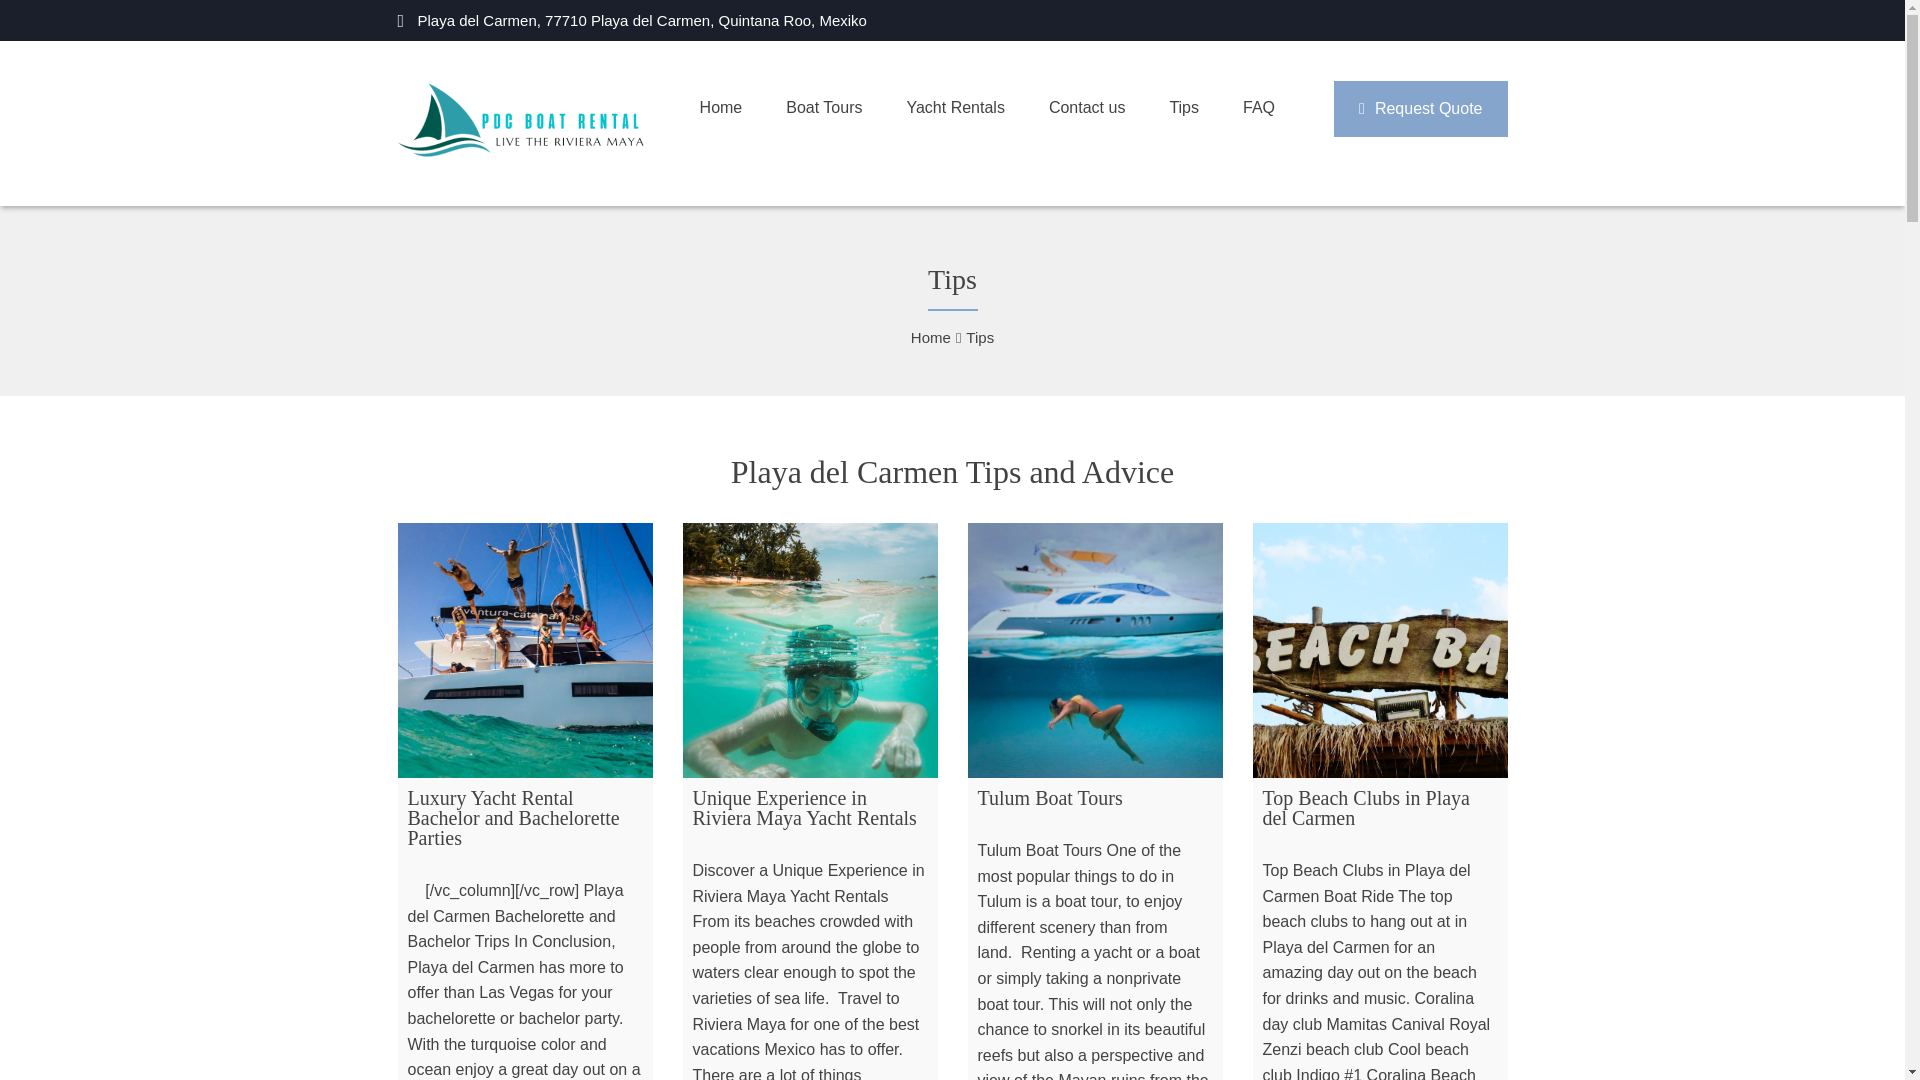 The image size is (1920, 1080). I want to click on Unique Experience in Riviera Maya Yacht Rentals, so click(808, 650).